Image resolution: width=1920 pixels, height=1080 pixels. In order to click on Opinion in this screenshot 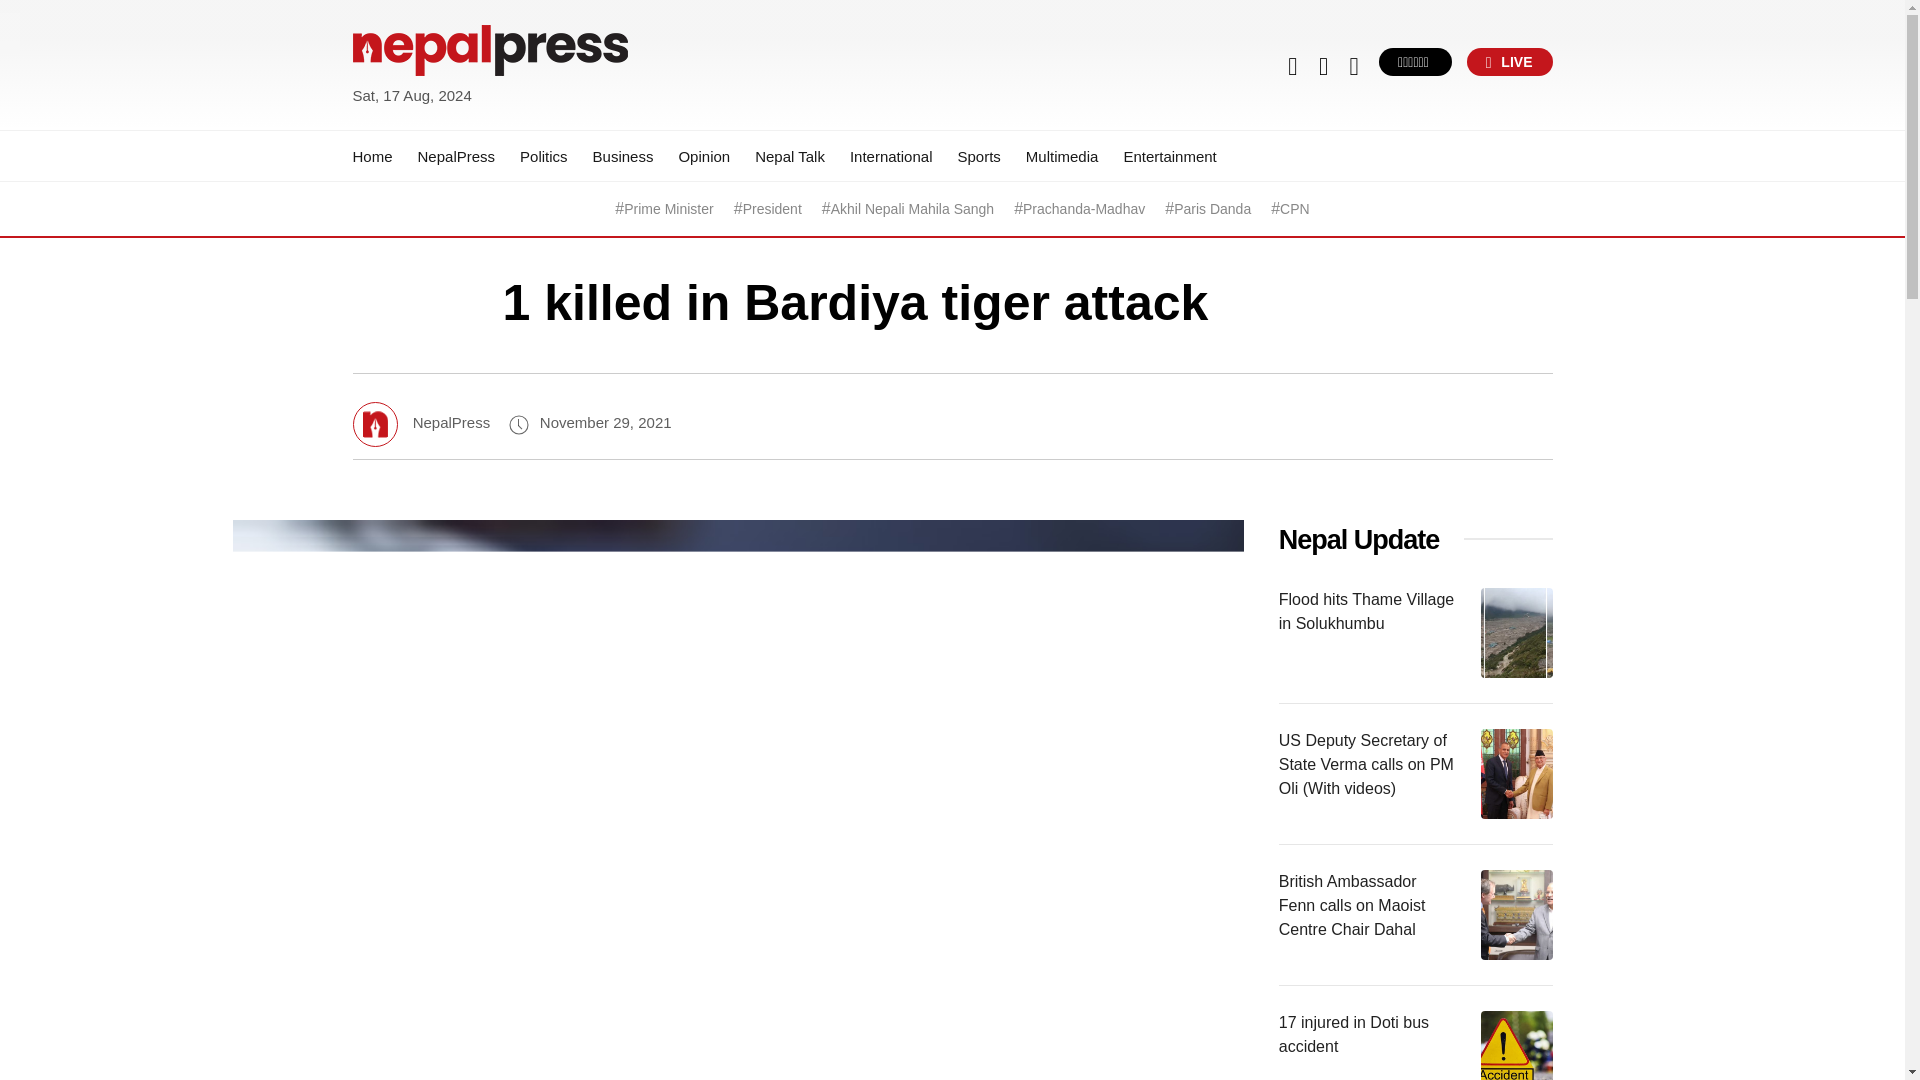, I will do `click(703, 156)`.